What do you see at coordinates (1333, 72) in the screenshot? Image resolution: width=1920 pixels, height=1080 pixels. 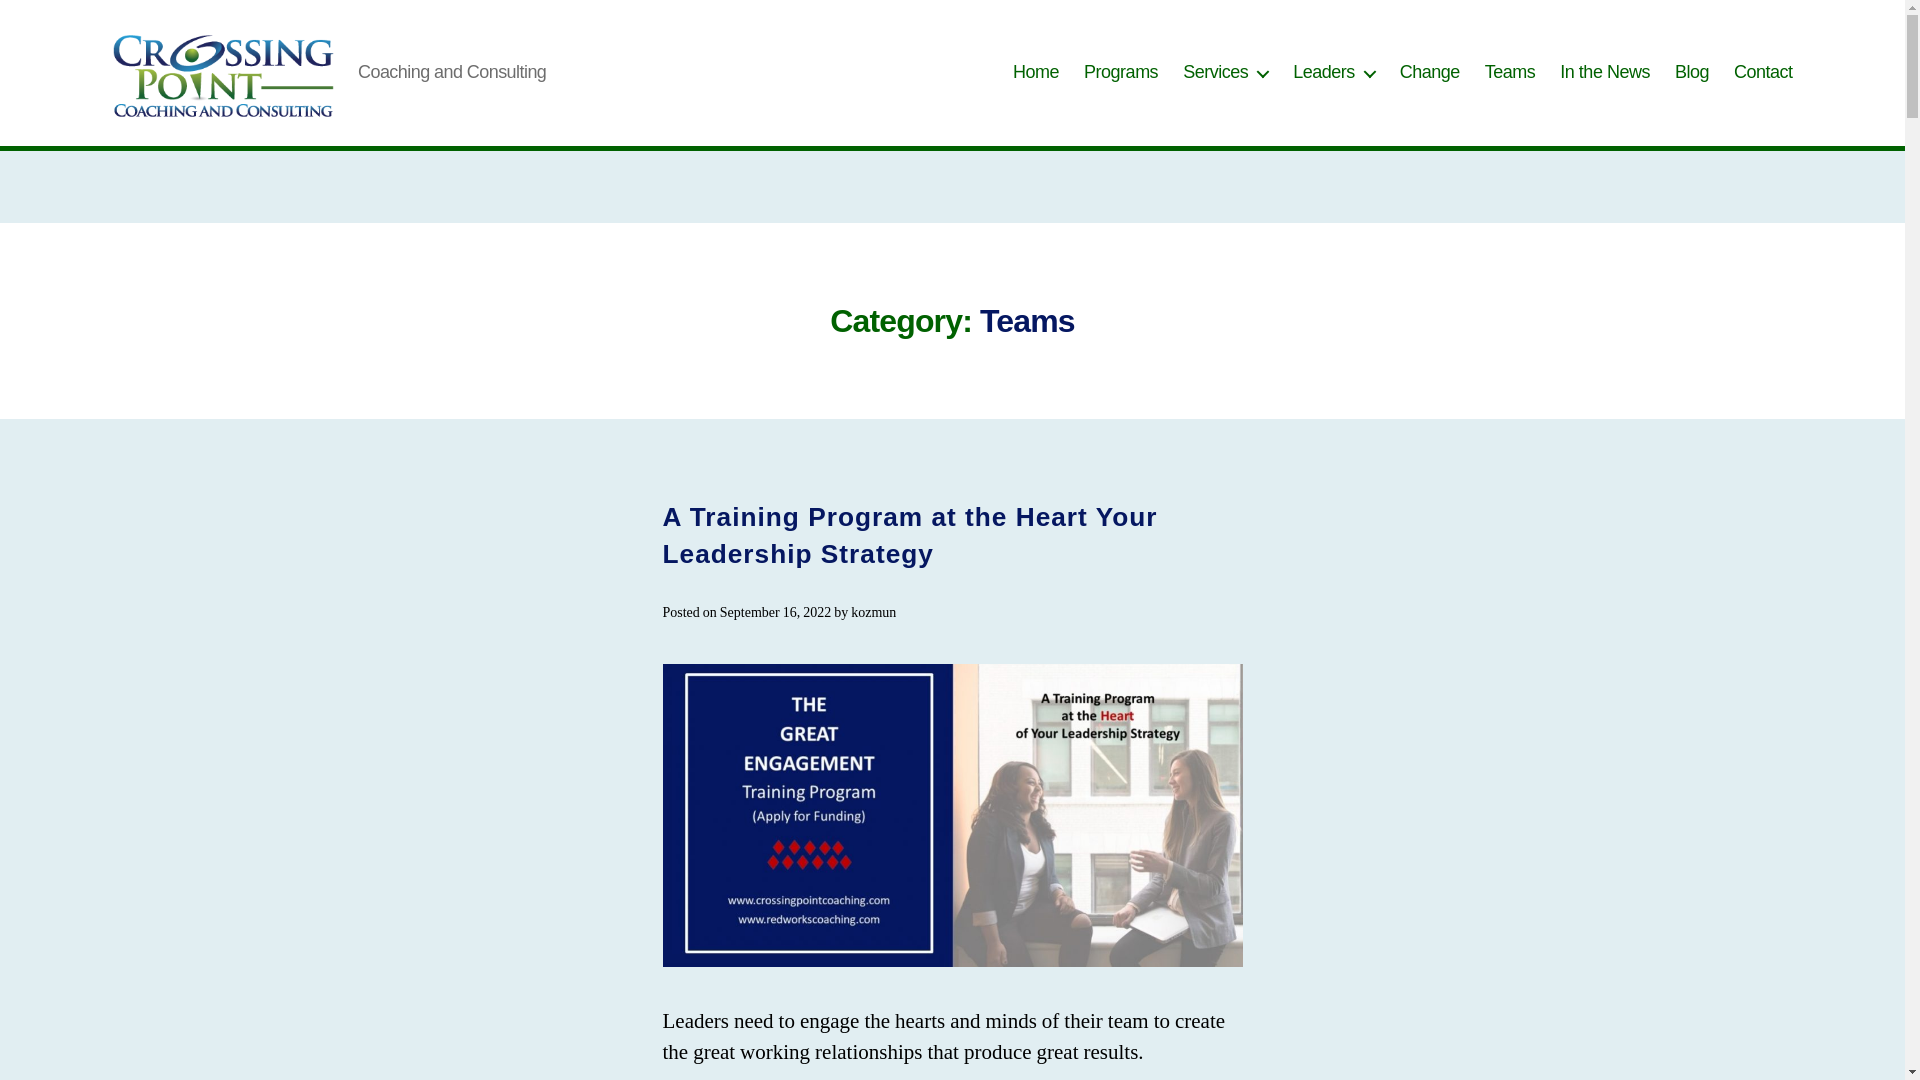 I see `Leaders` at bounding box center [1333, 72].